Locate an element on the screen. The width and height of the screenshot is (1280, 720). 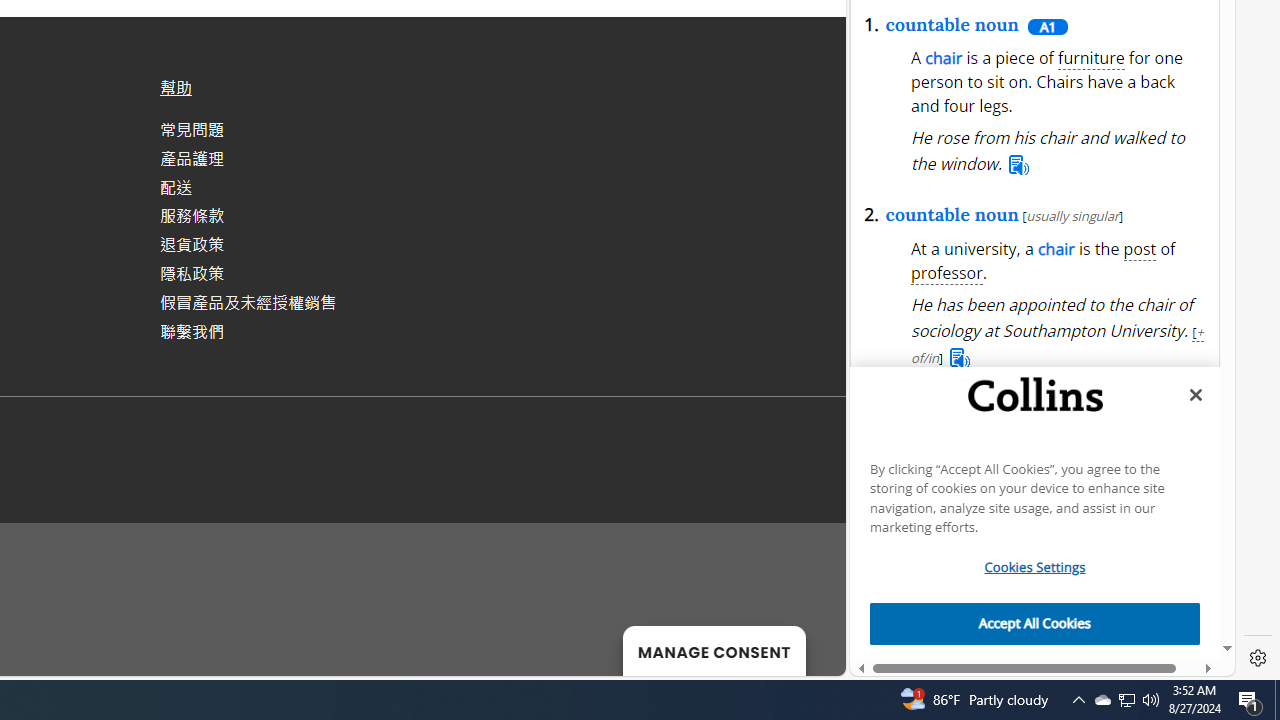
[+ of/in] is located at coordinates (1058, 344).